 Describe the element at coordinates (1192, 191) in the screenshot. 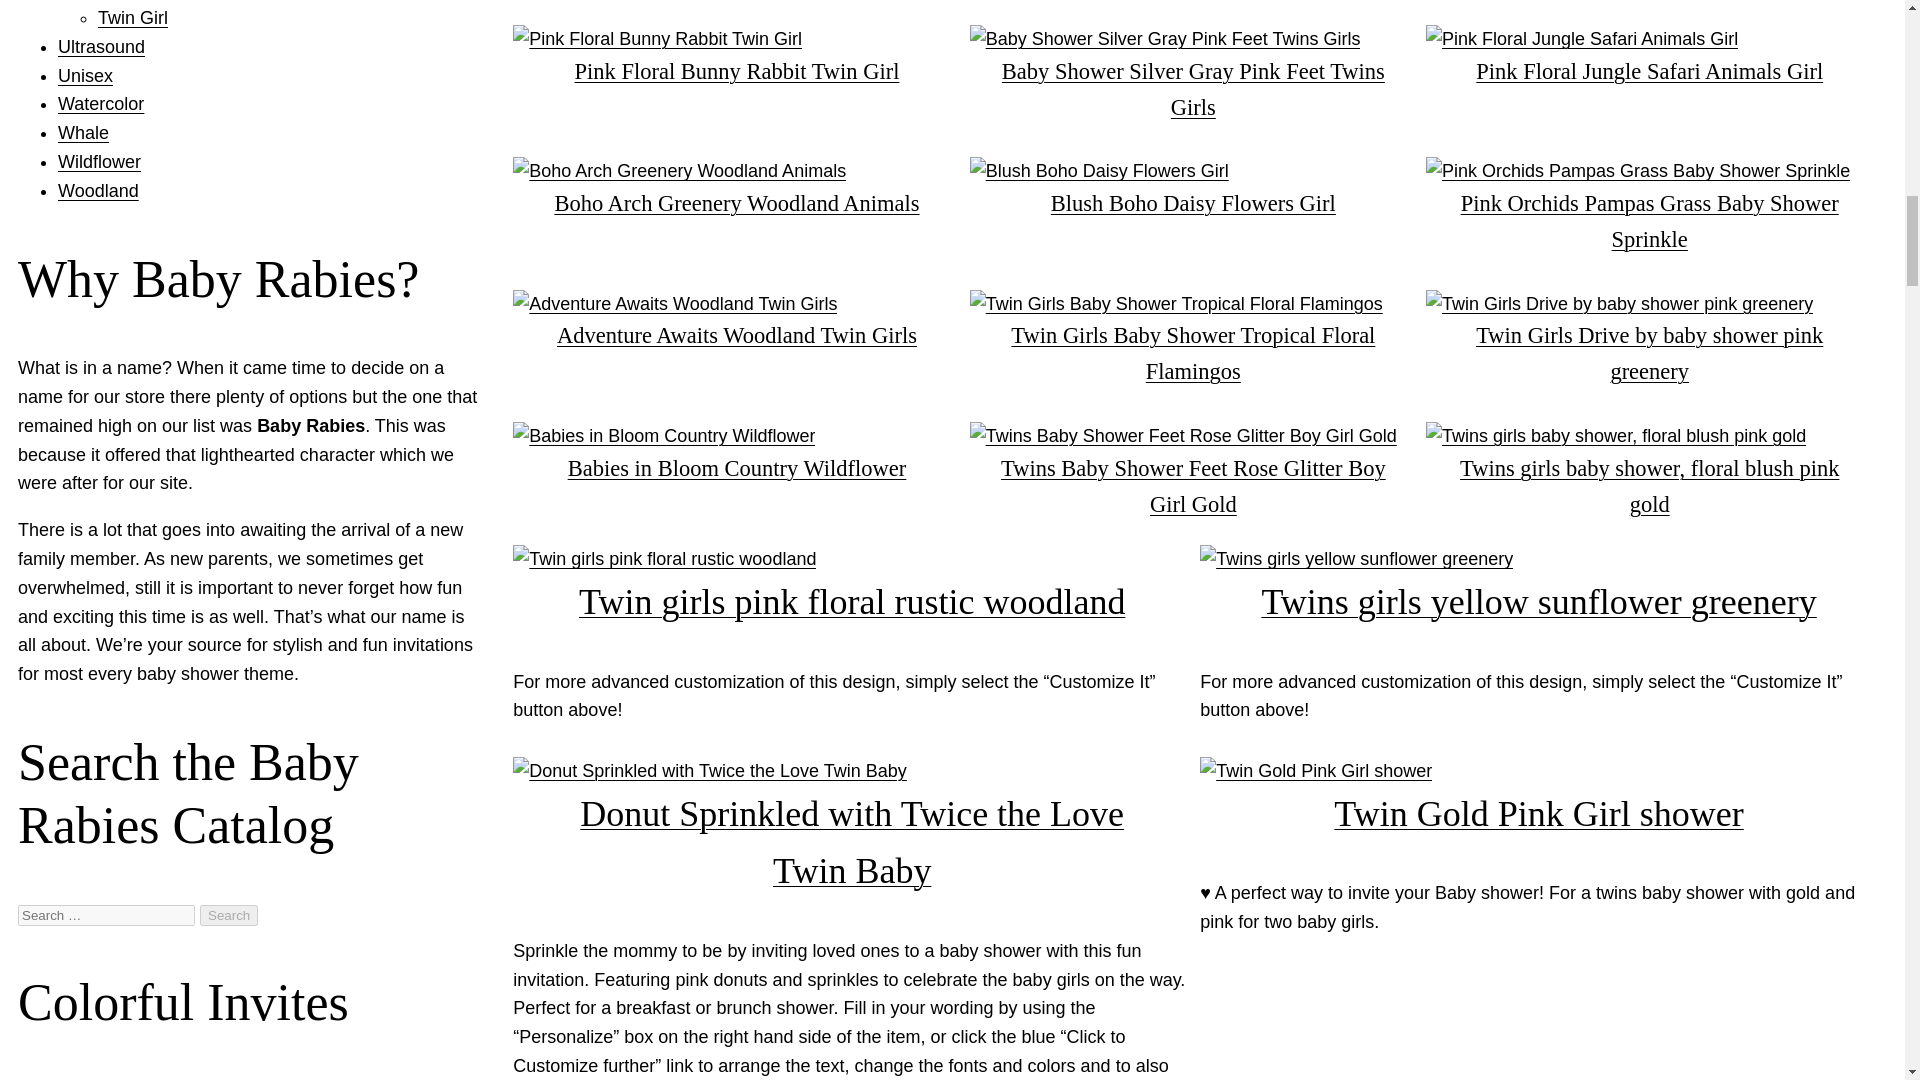

I see `Blush Boho Daisy Flowers Girl` at that location.